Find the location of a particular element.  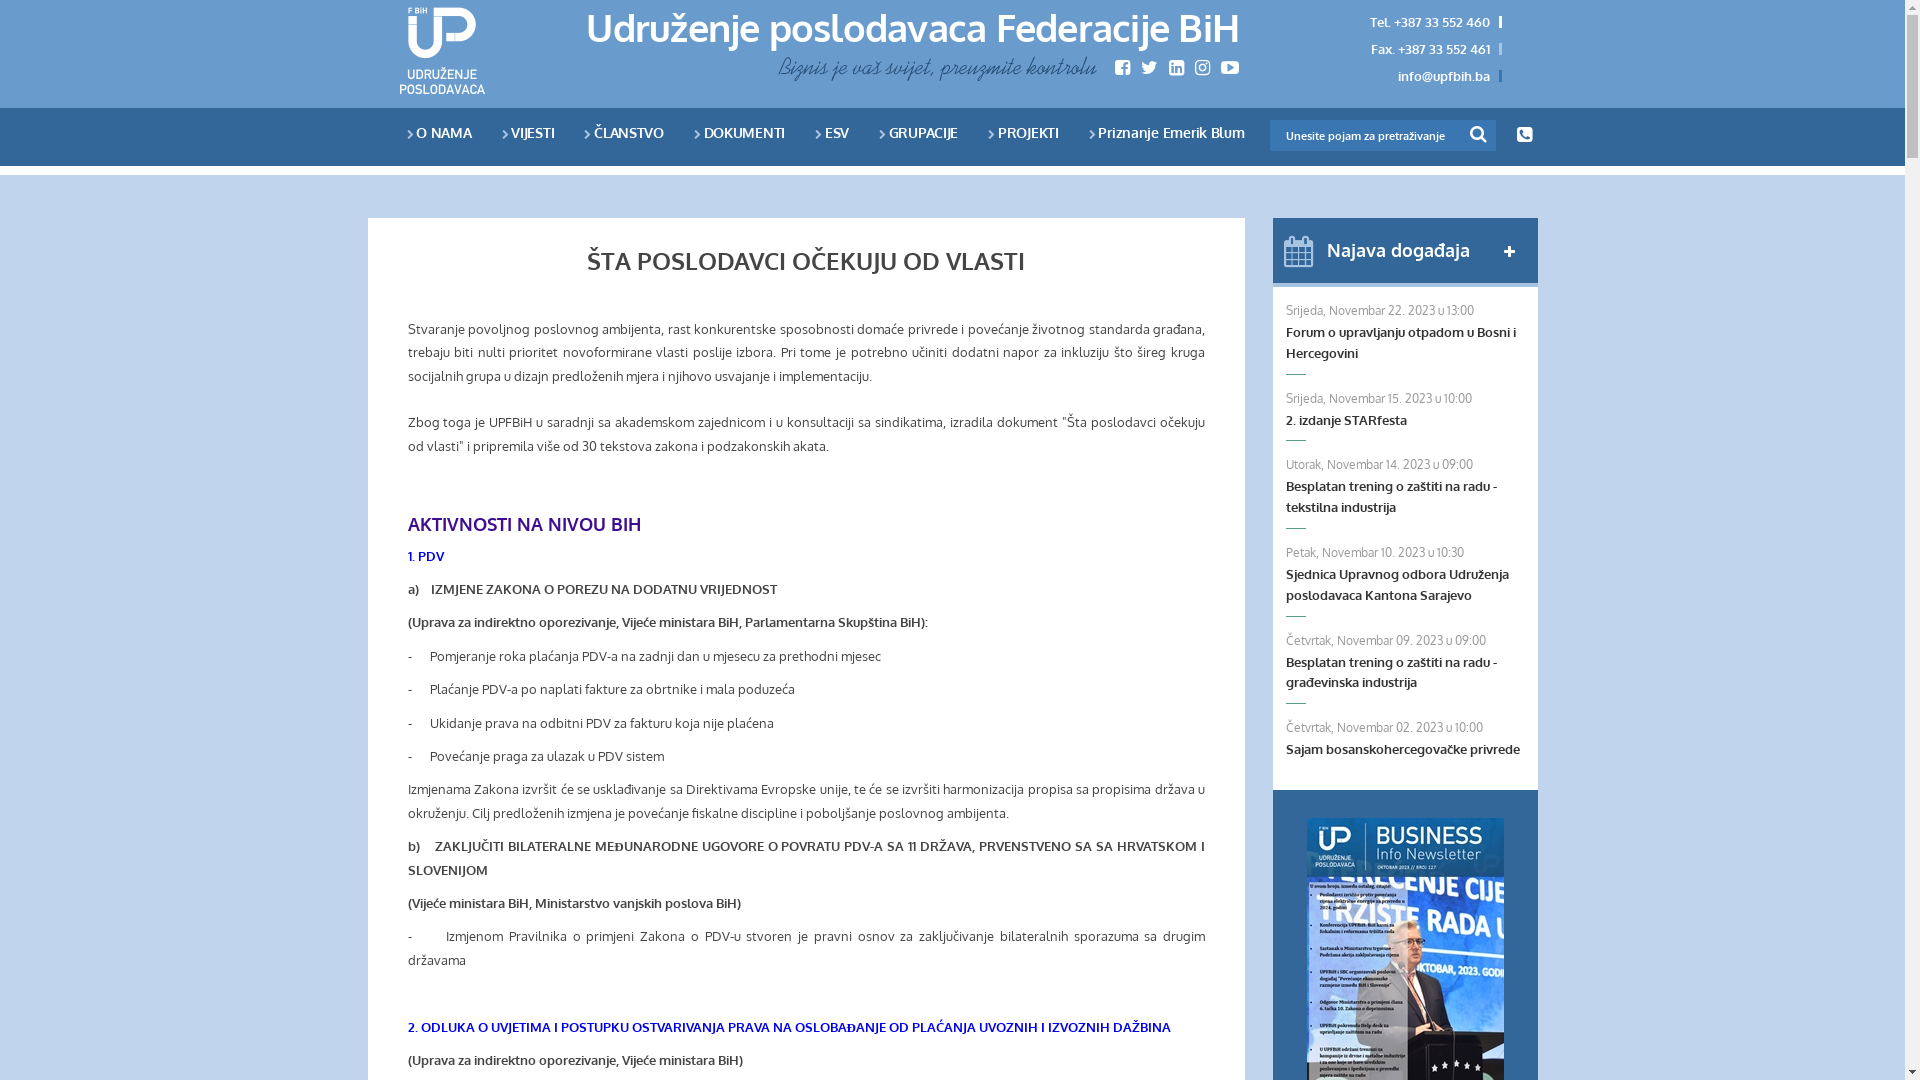

Priznanje Emerik Blum is located at coordinates (1167, 132).